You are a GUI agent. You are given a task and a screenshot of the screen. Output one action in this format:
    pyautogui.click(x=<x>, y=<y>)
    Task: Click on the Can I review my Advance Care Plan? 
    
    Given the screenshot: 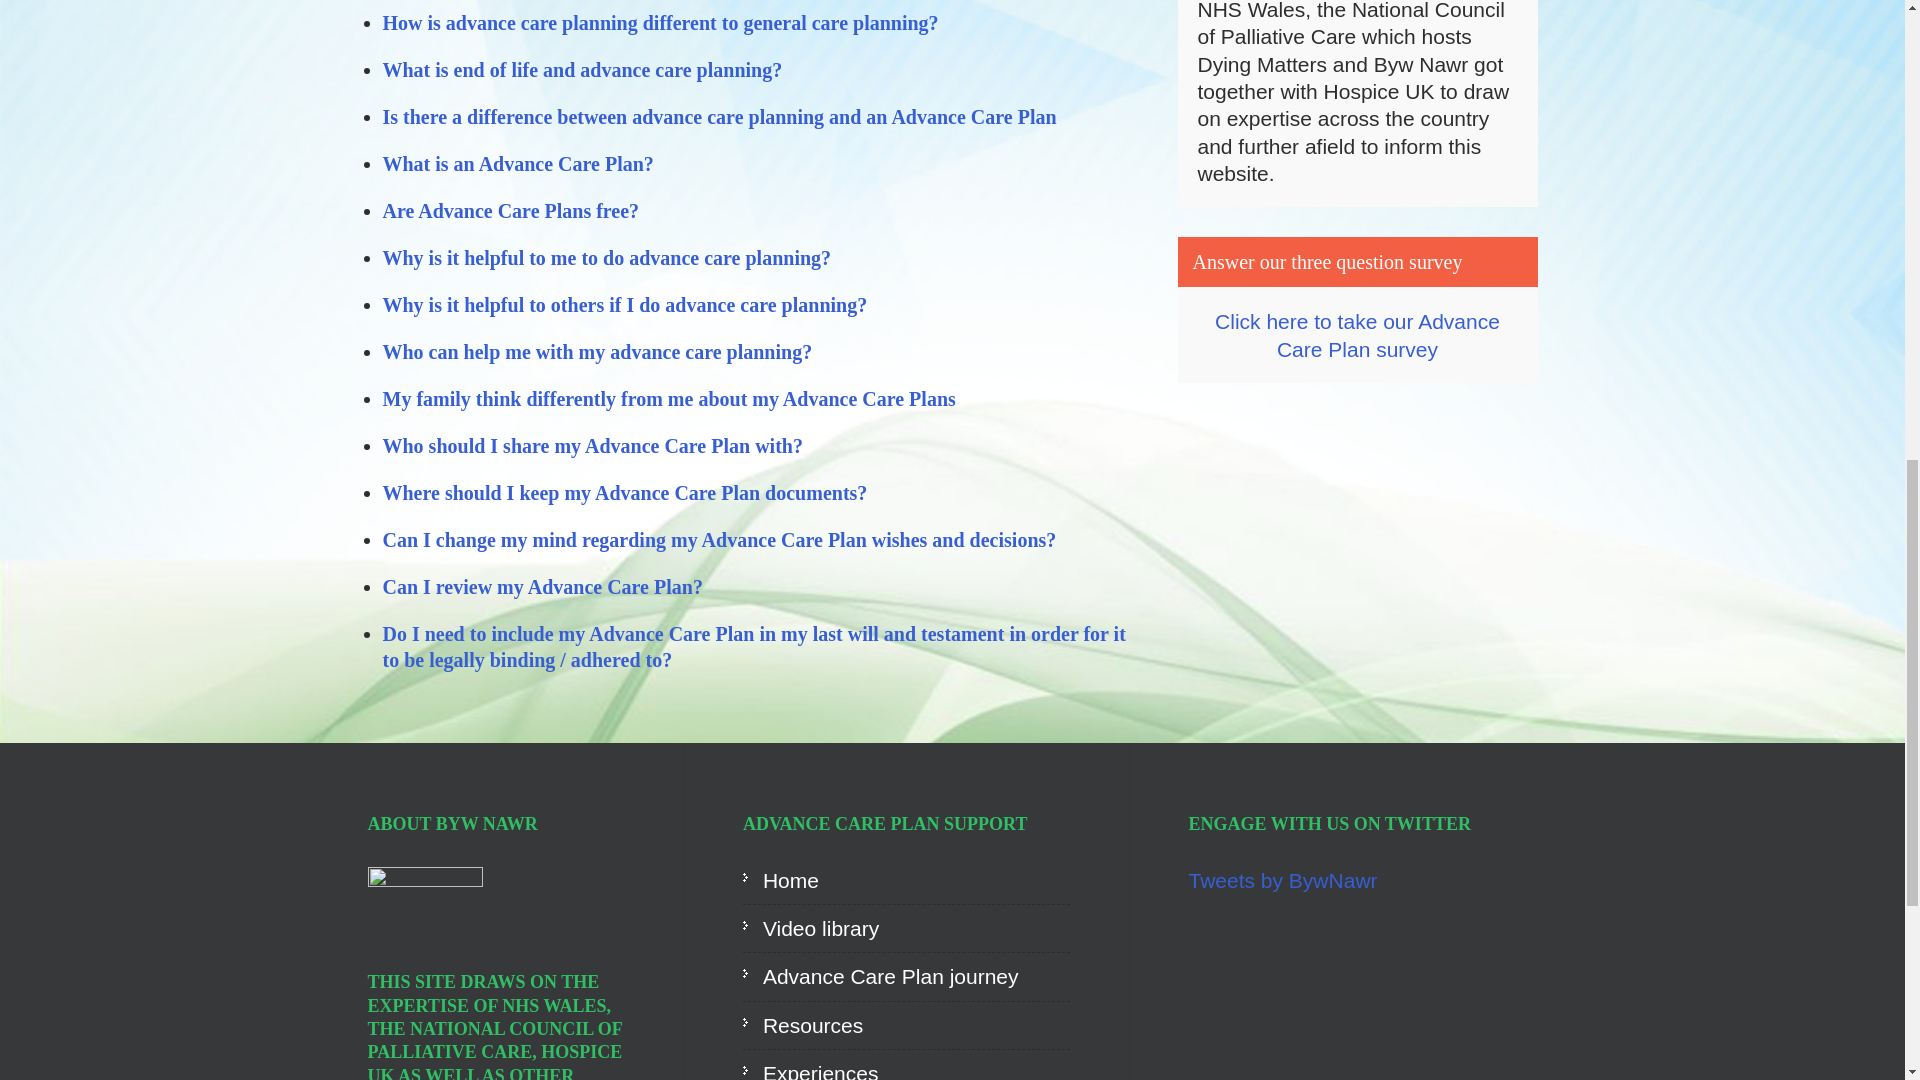 What is the action you would take?
    pyautogui.click(x=544, y=586)
    